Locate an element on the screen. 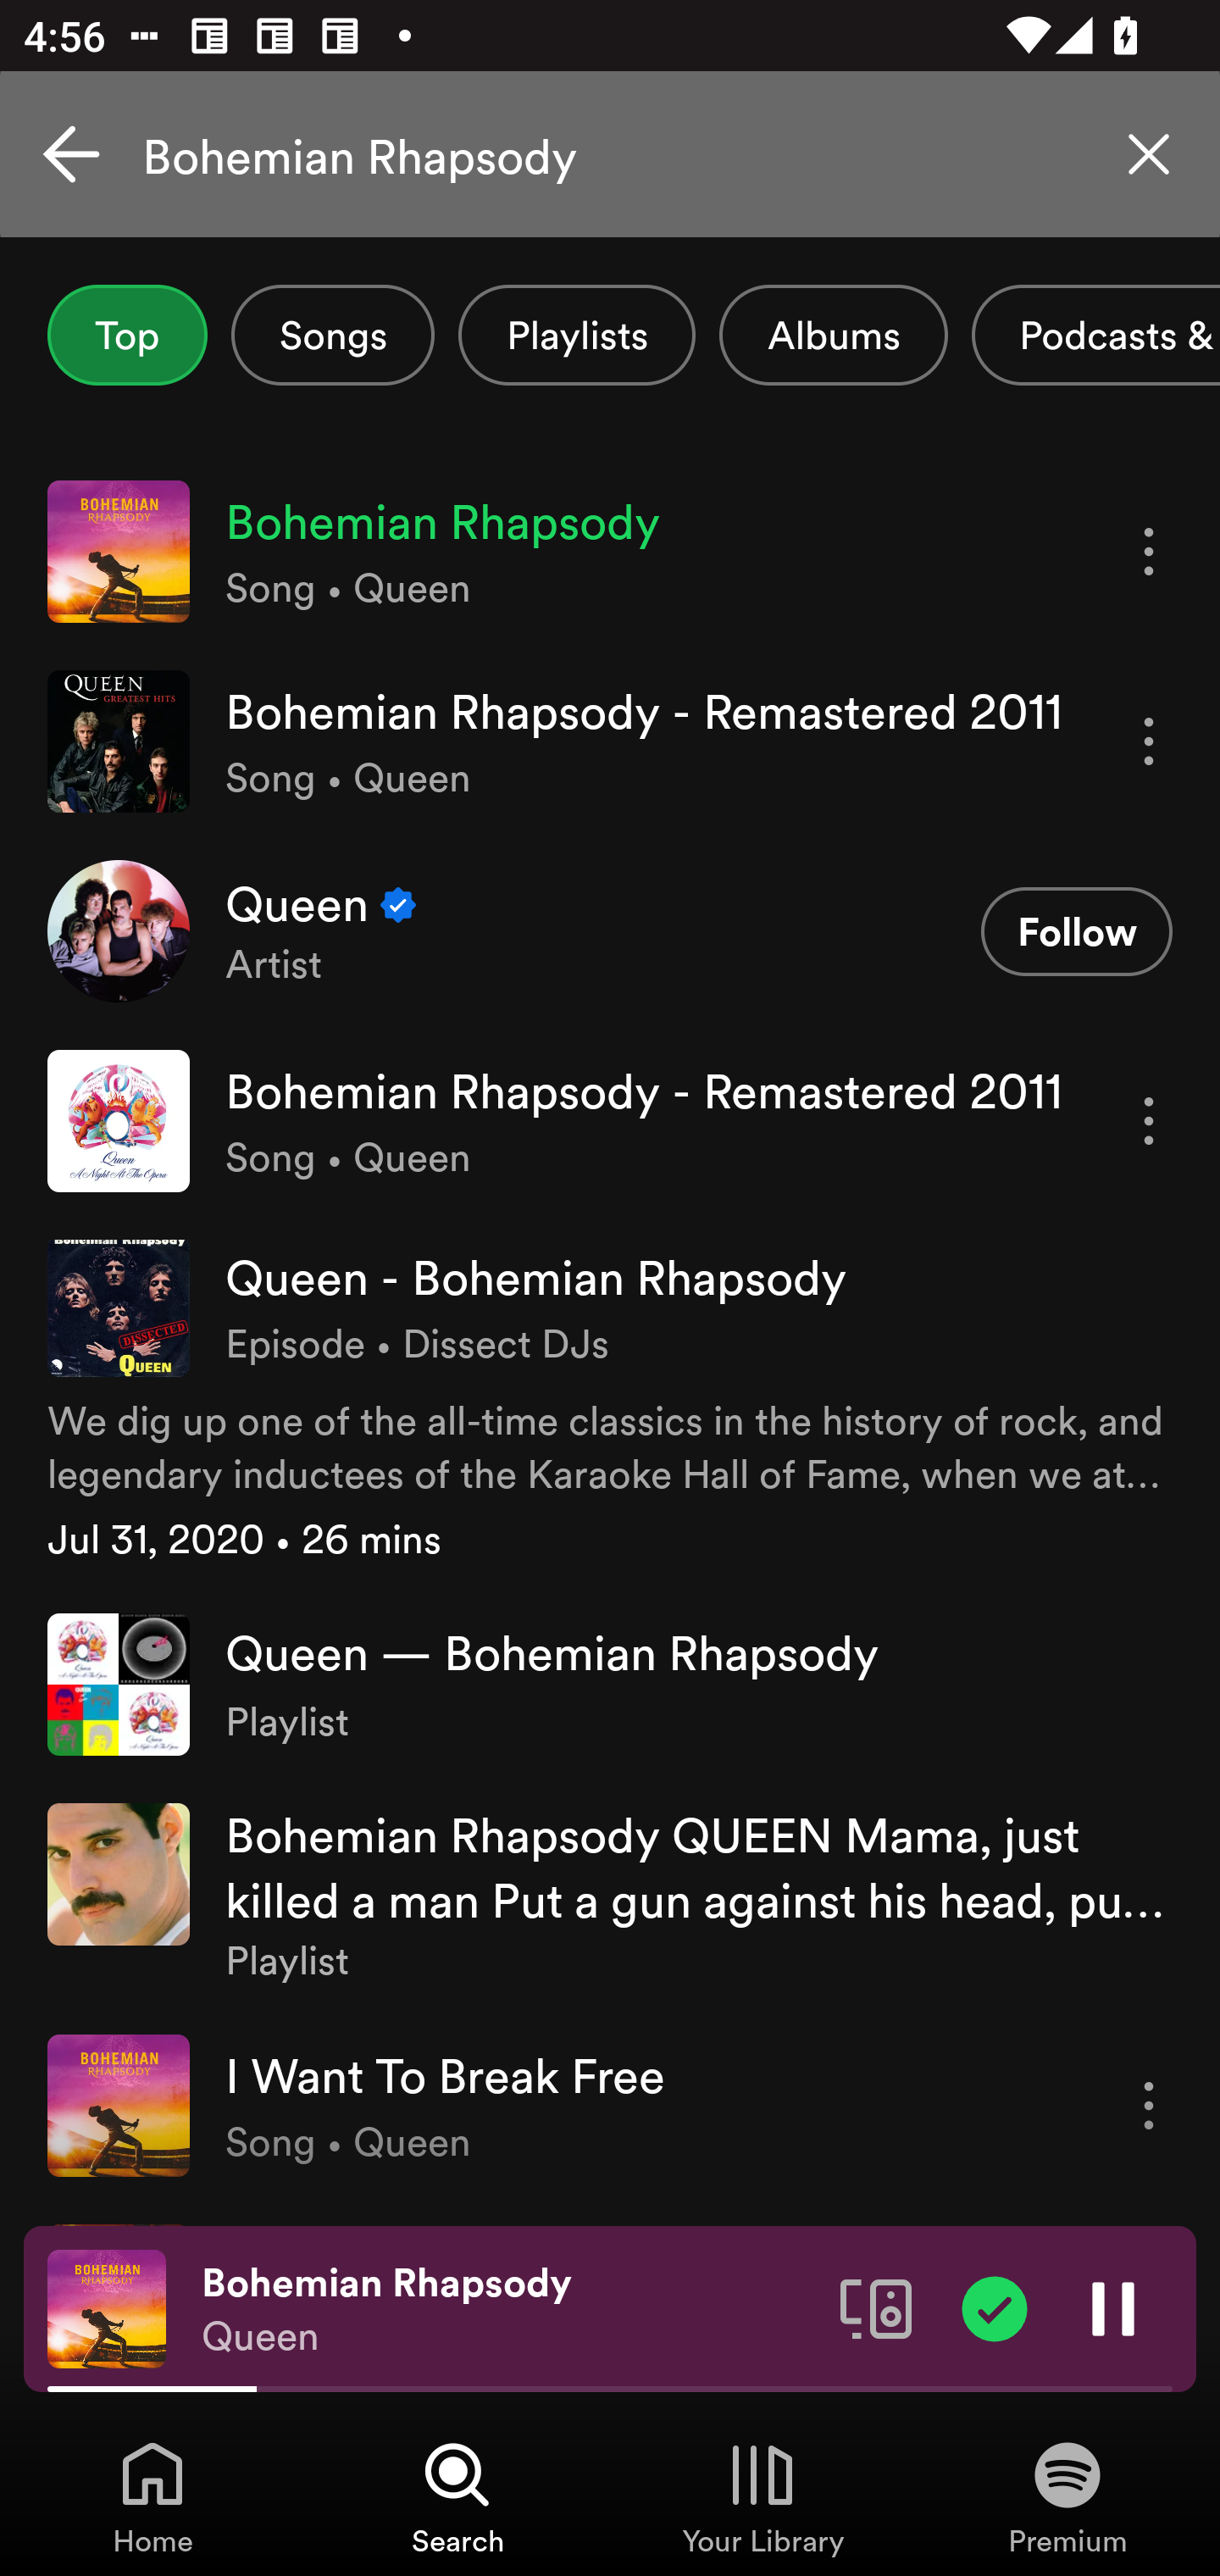  Albums is located at coordinates (834, 335).